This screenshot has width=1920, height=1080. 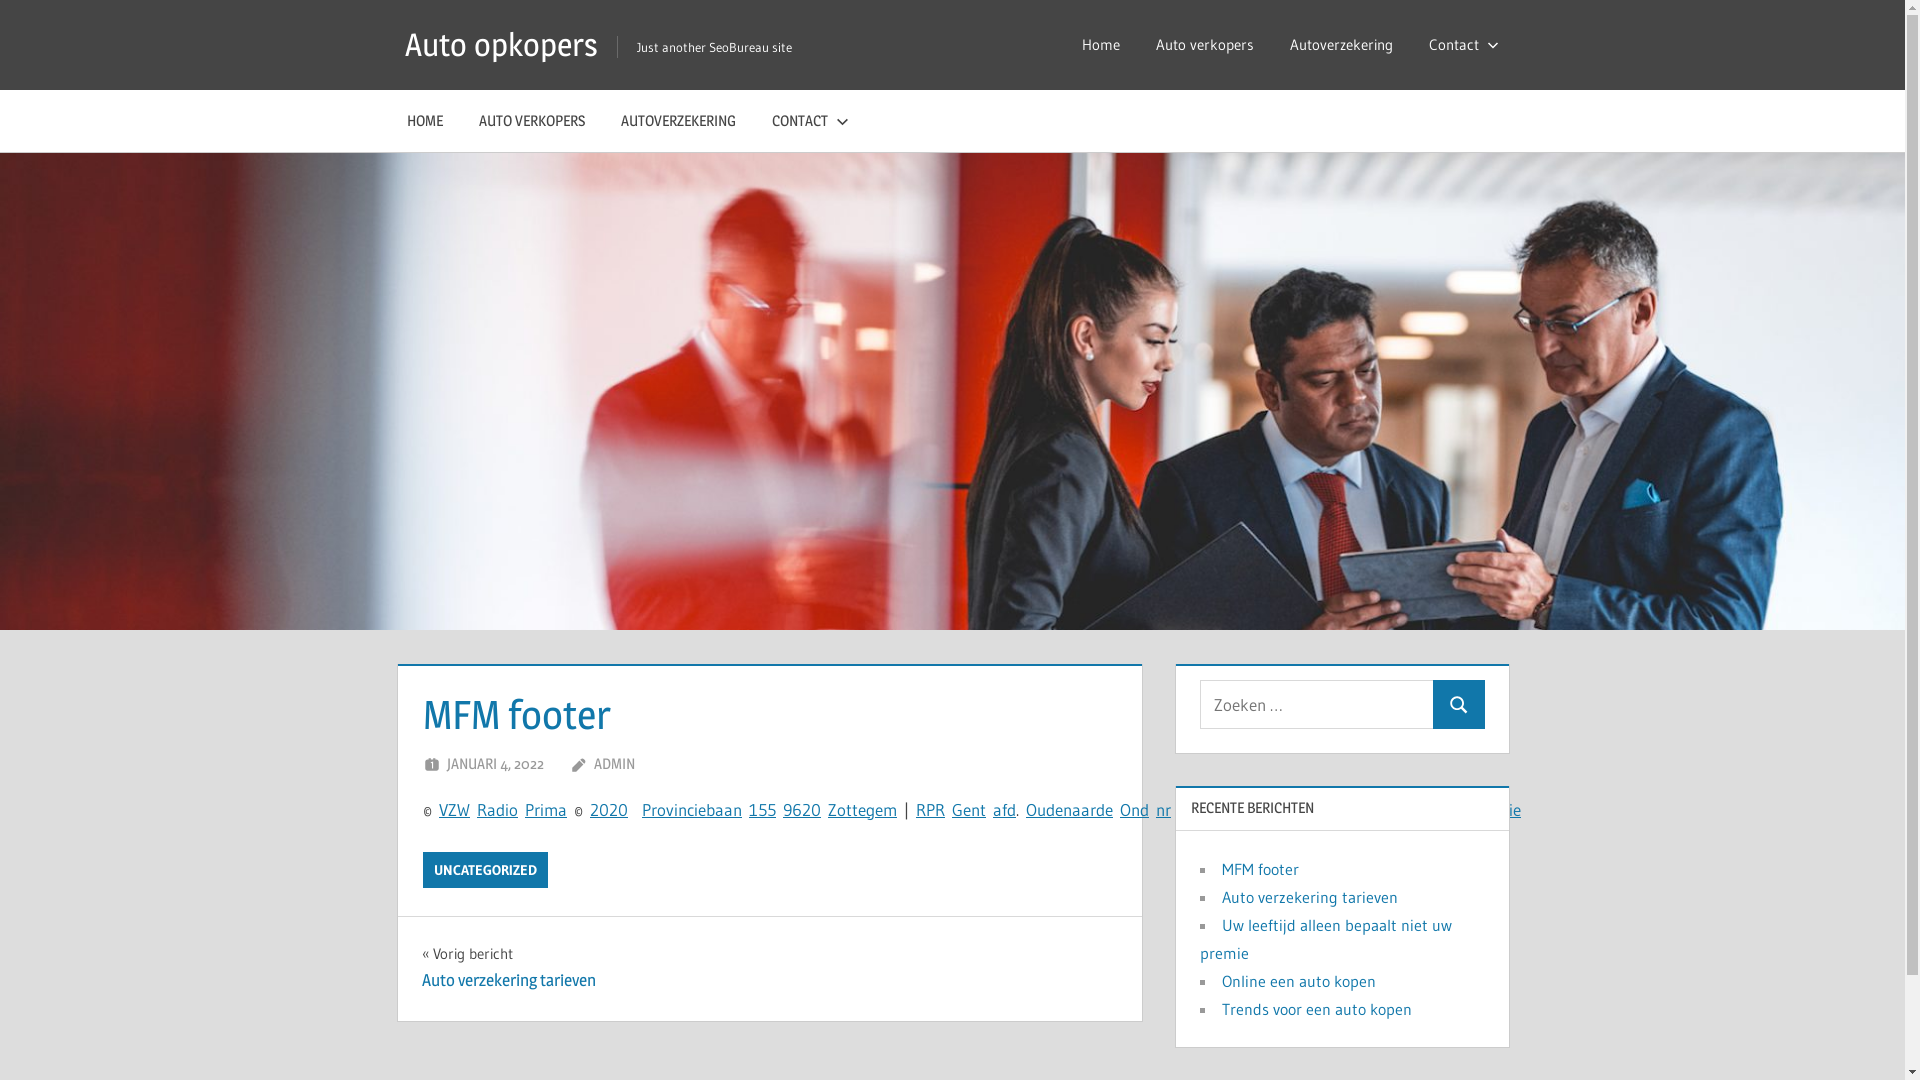 What do you see at coordinates (444, 810) in the screenshot?
I see `V` at bounding box center [444, 810].